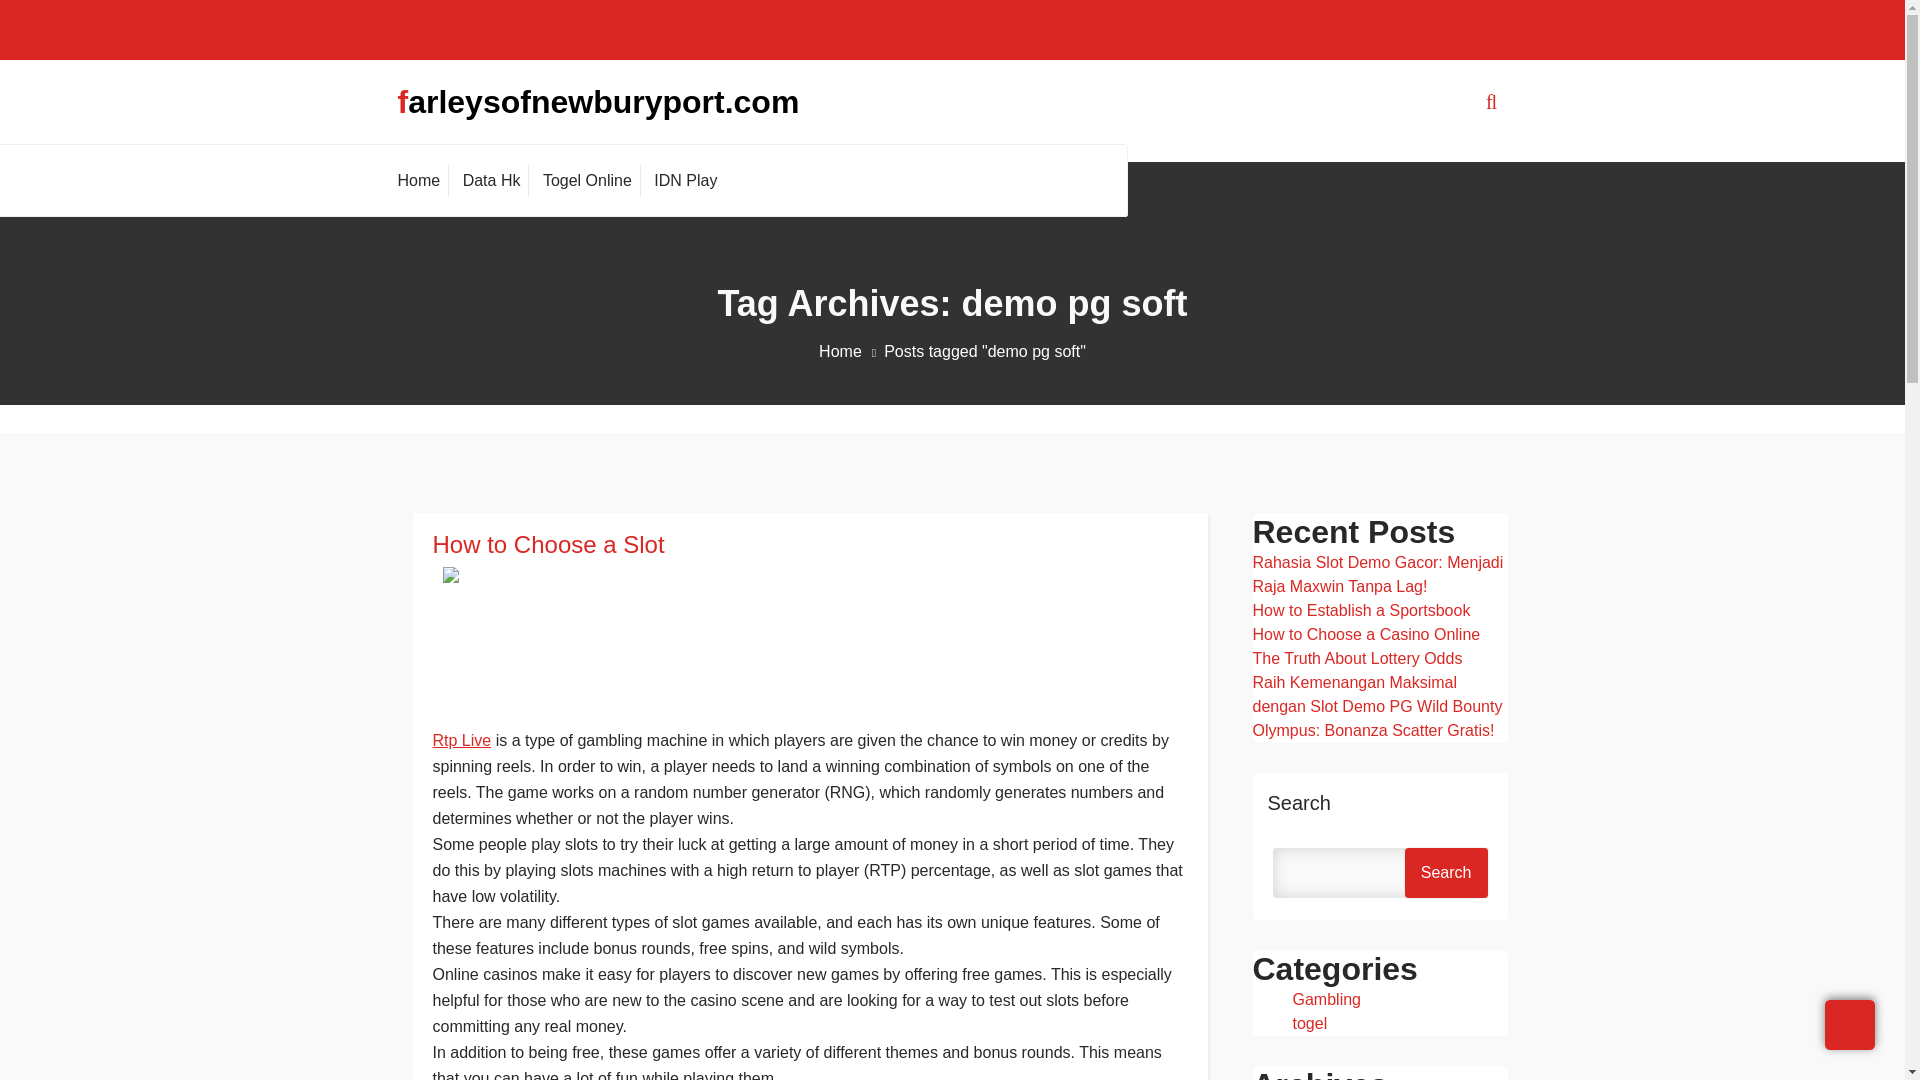 Image resolution: width=1920 pixels, height=1080 pixels. Describe the element at coordinates (598, 102) in the screenshot. I see `farleysofnewburyport.com` at that location.